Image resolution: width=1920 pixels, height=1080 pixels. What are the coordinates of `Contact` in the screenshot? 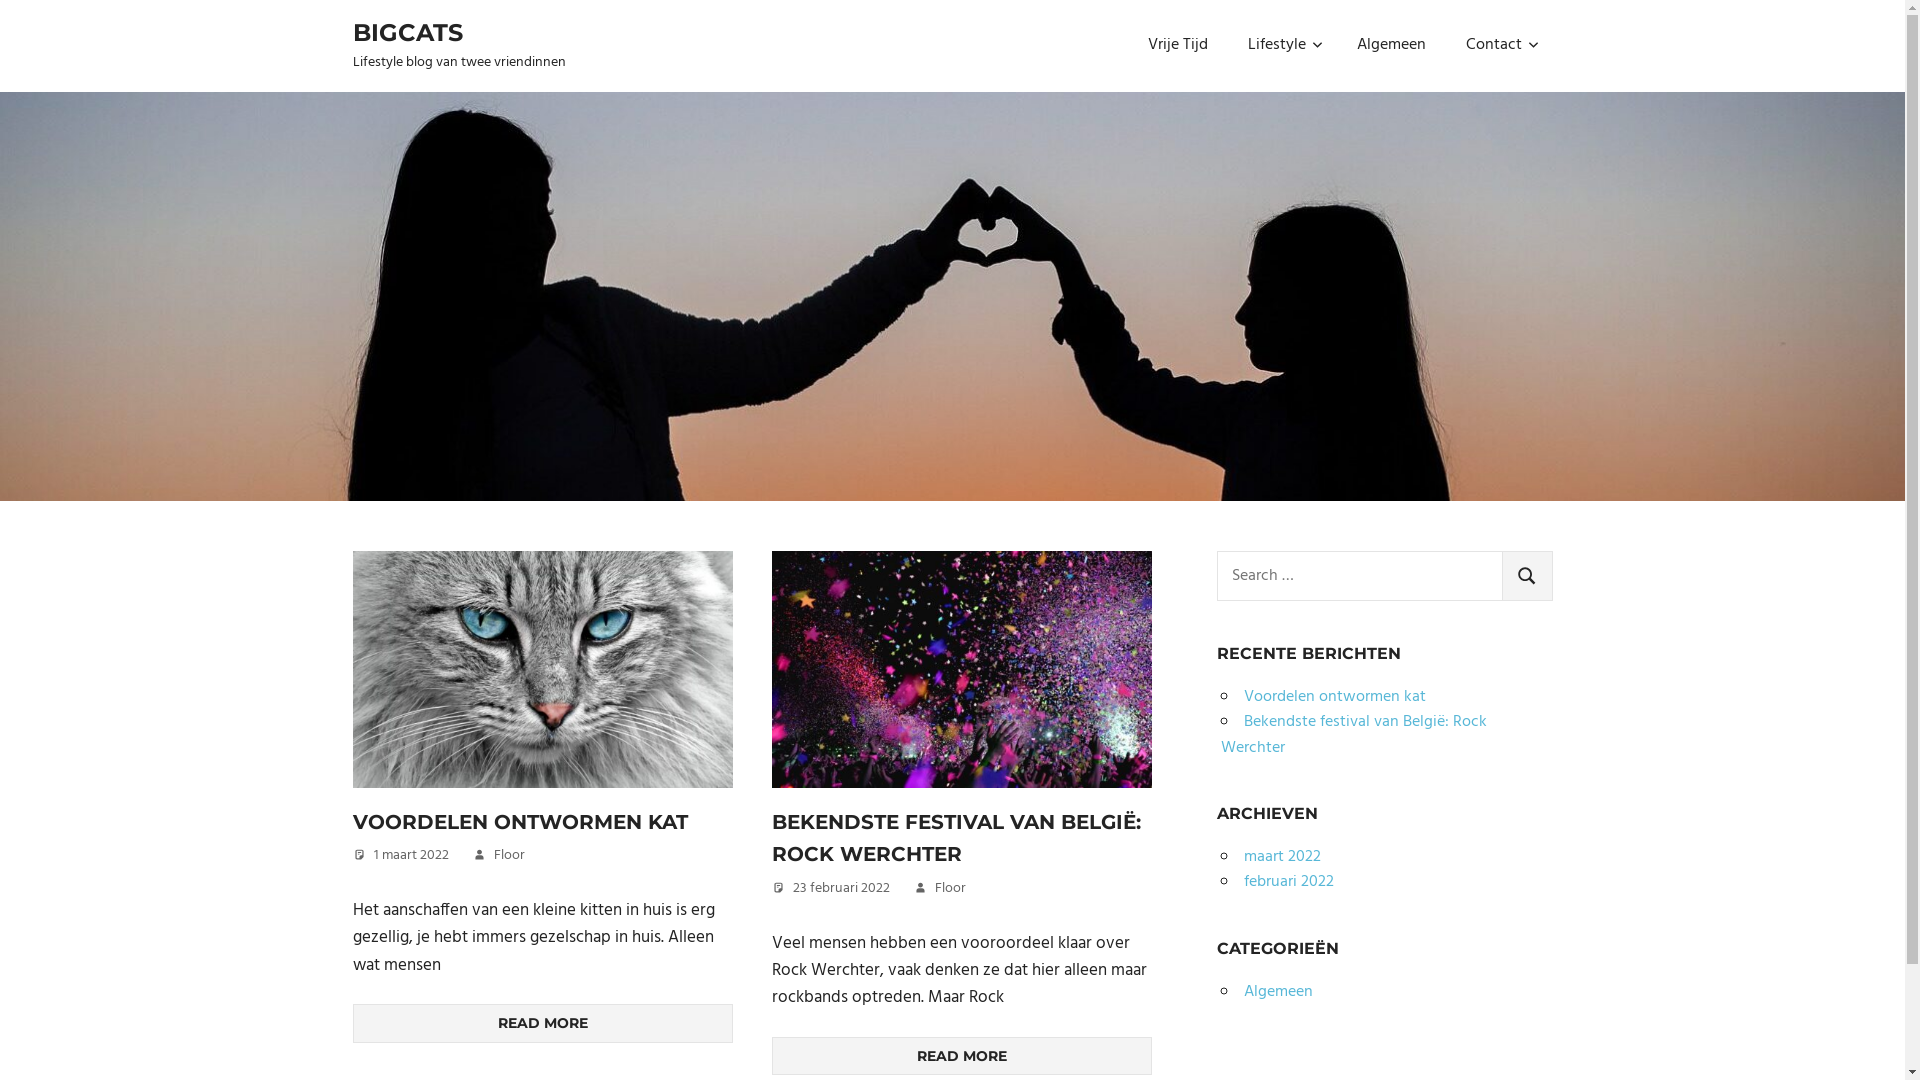 It's located at (1500, 46).